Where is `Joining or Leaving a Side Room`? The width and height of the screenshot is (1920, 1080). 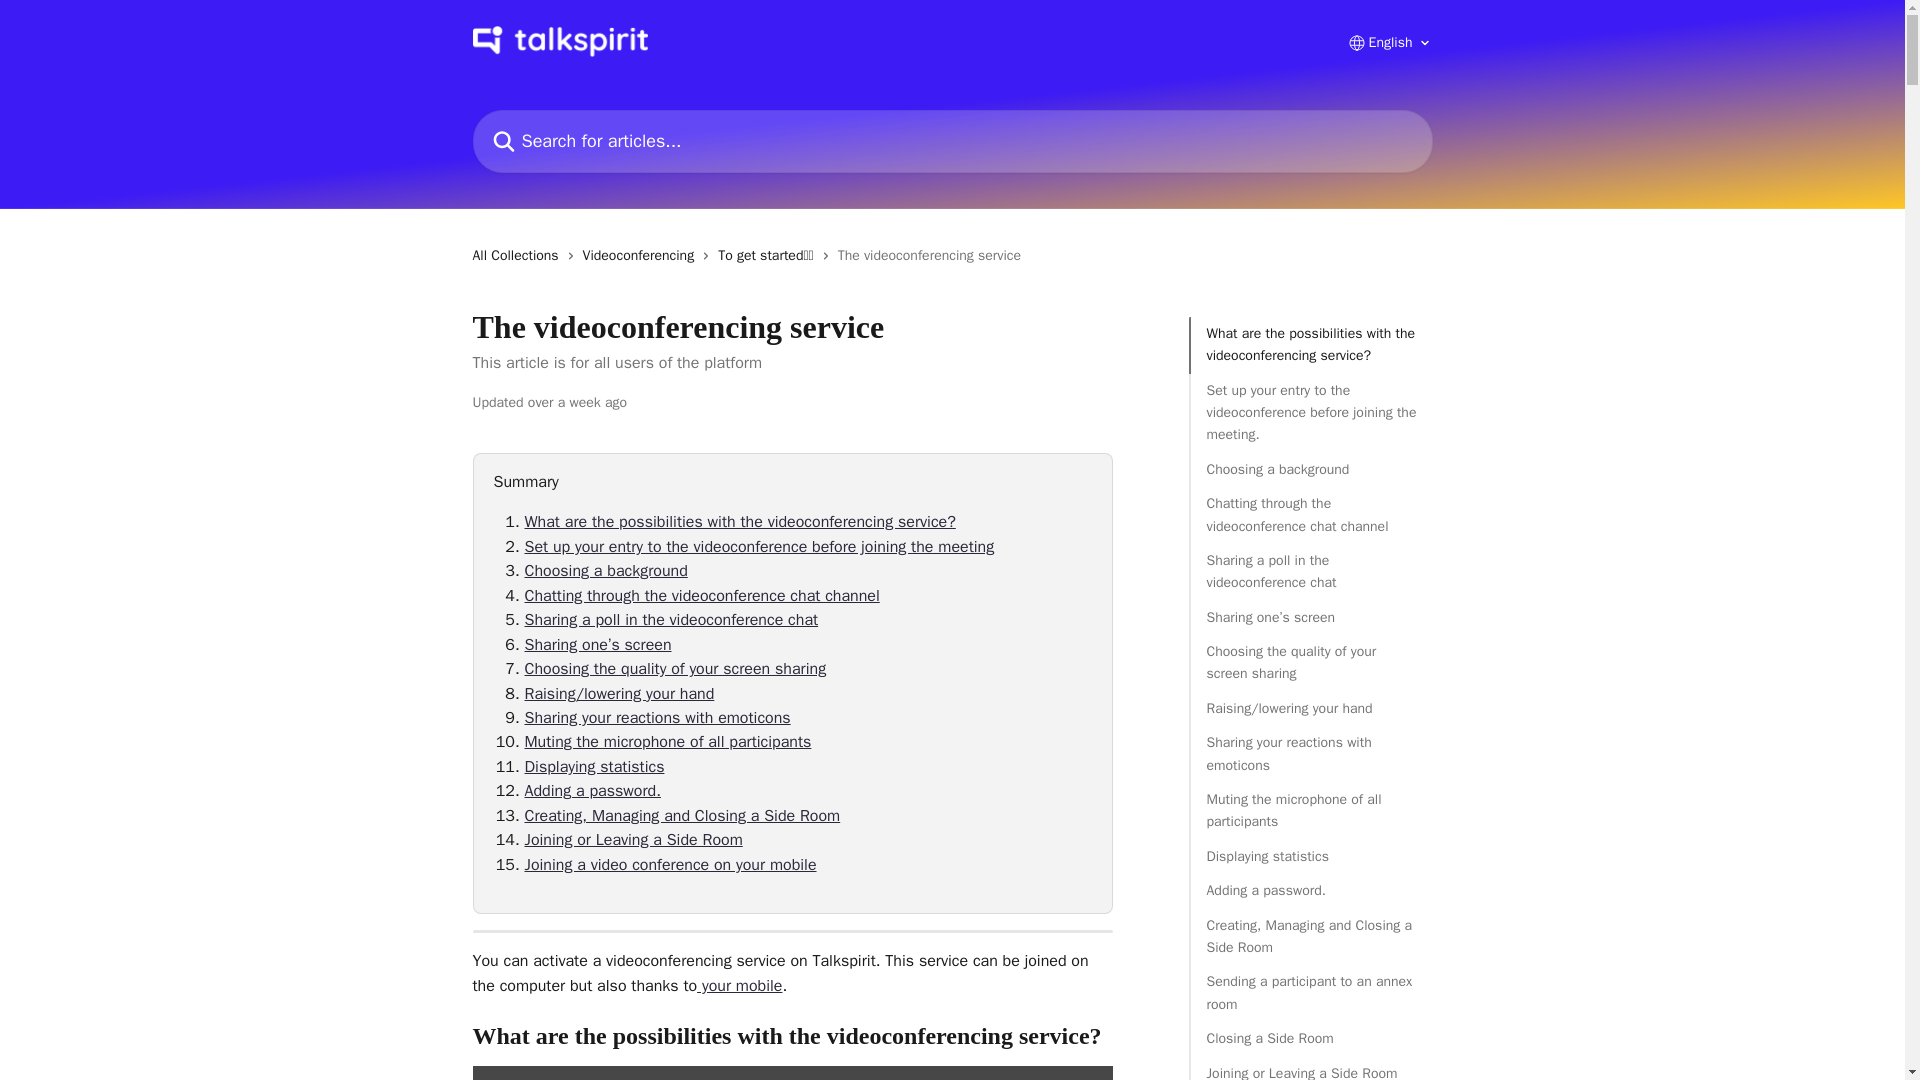 Joining or Leaving a Side Room is located at coordinates (1310, 1071).